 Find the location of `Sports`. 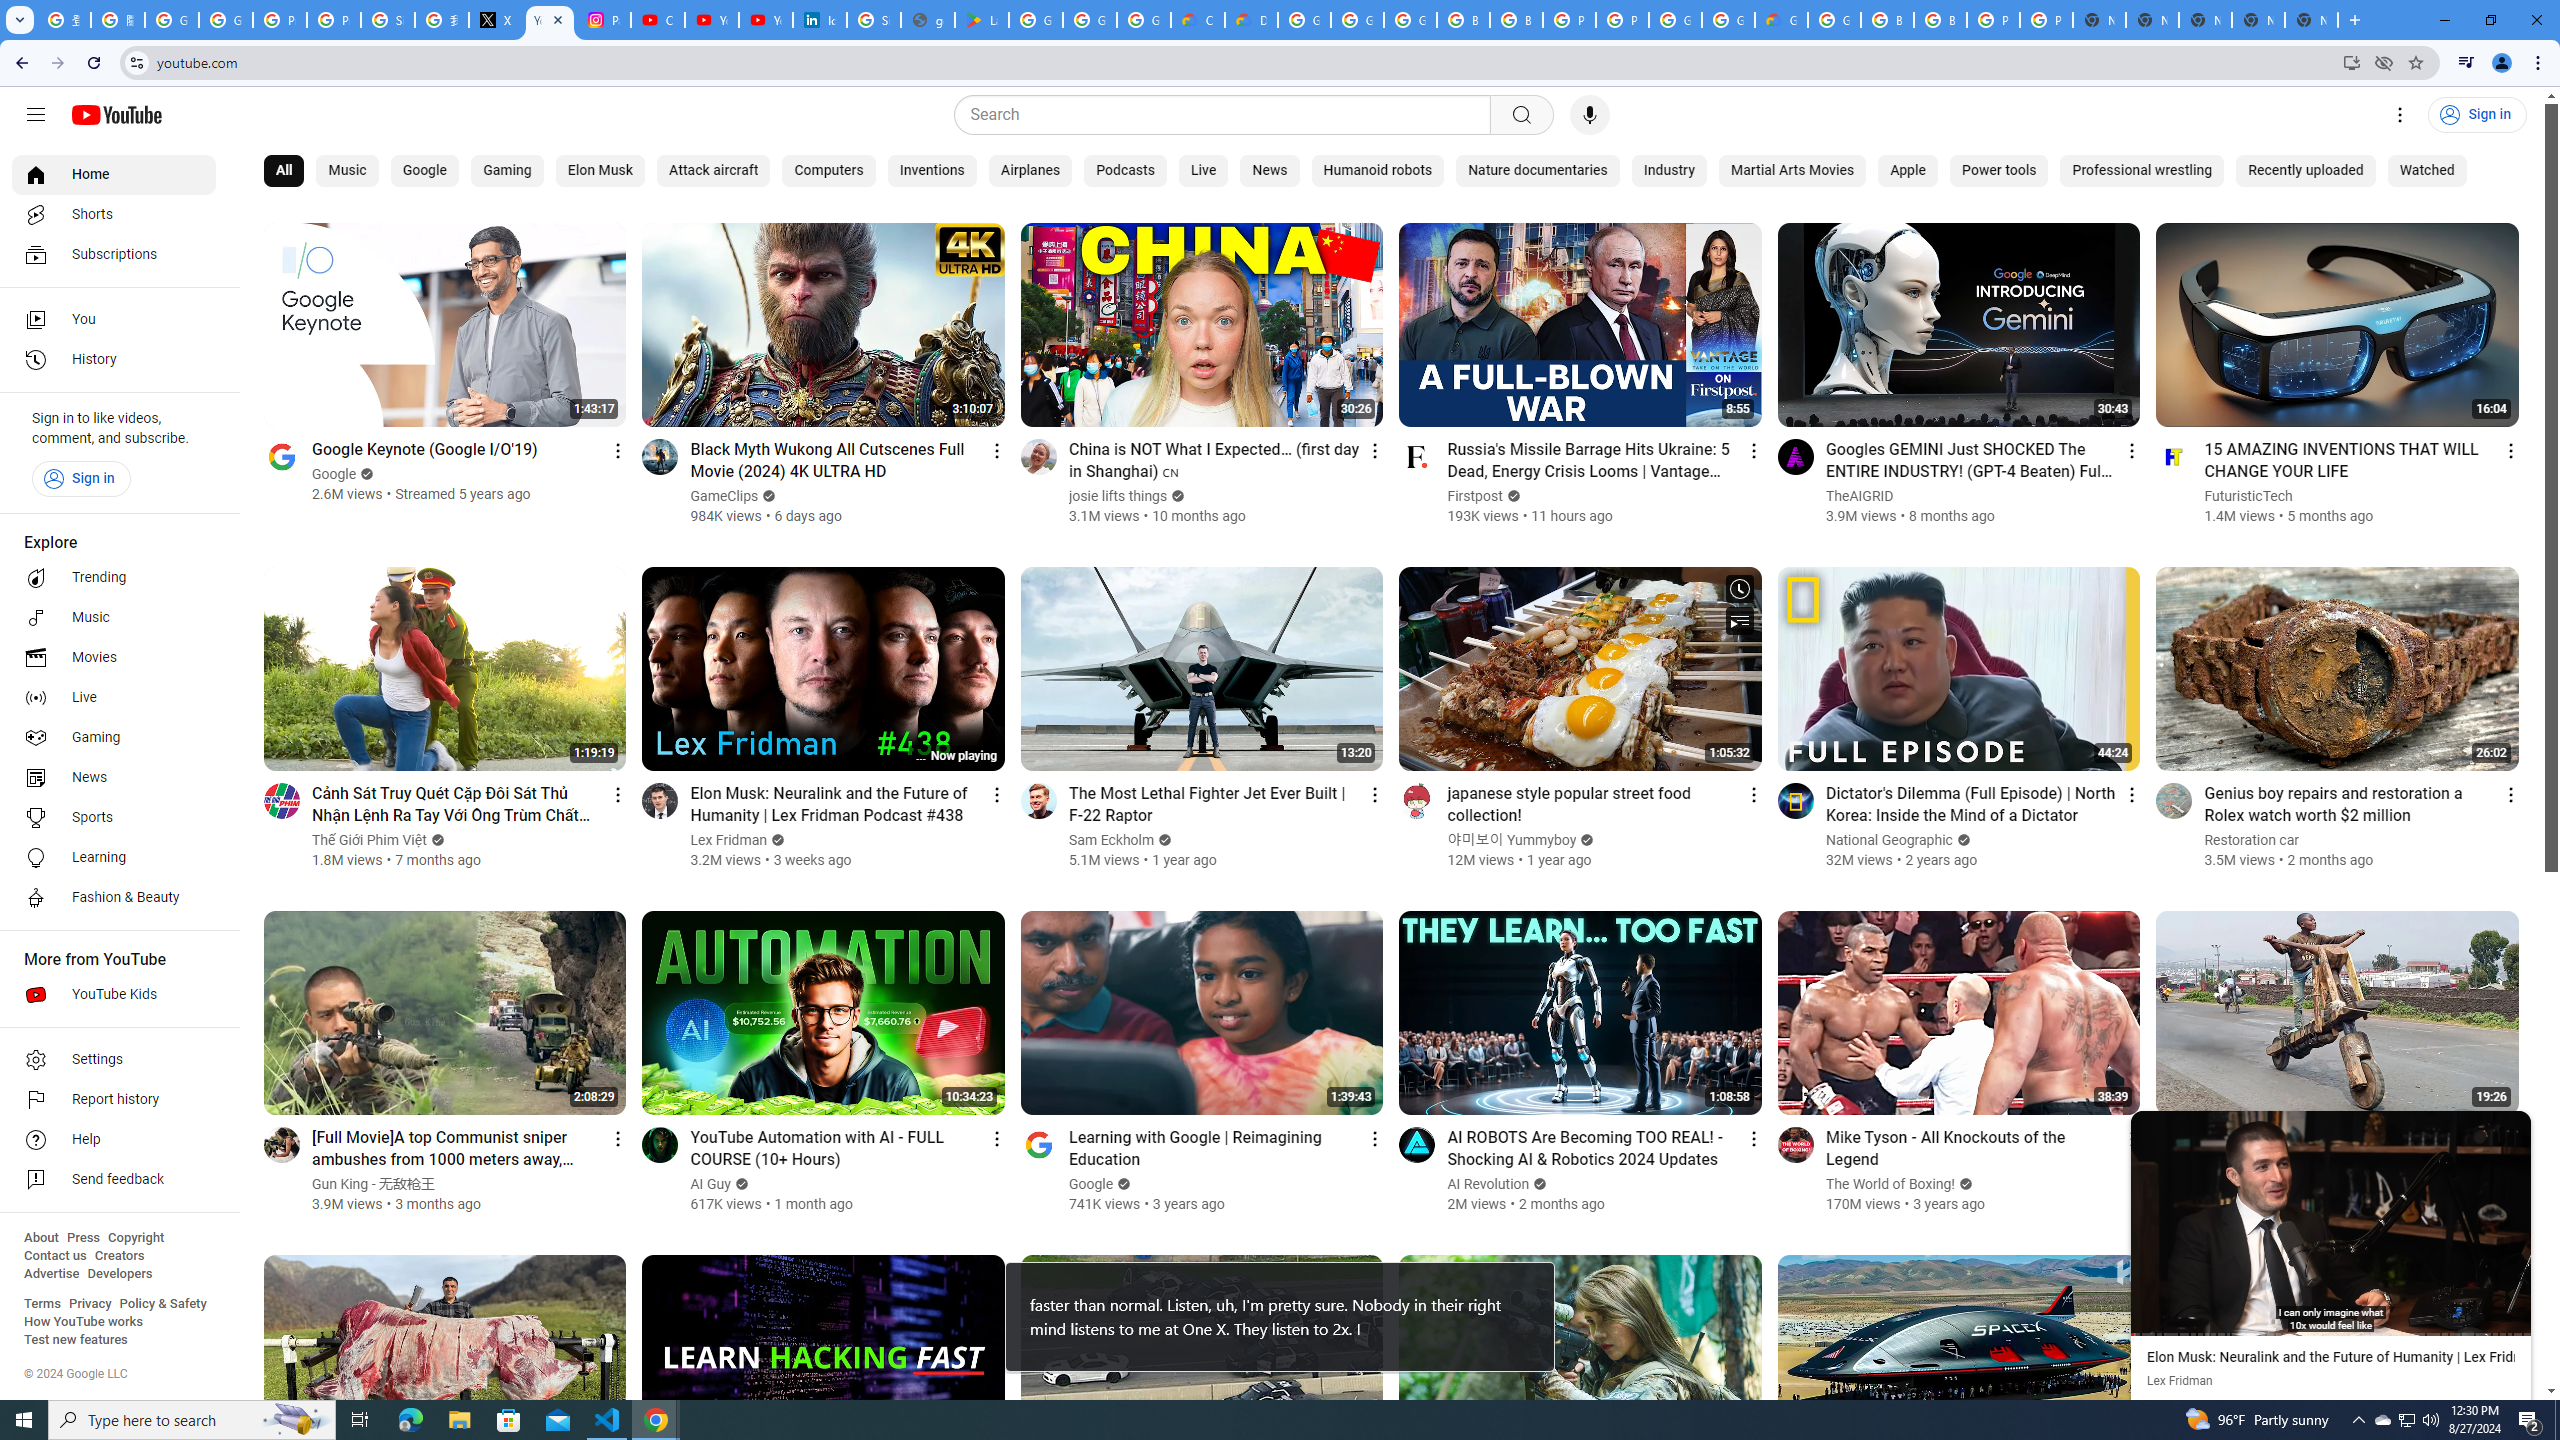

Sports is located at coordinates (114, 818).